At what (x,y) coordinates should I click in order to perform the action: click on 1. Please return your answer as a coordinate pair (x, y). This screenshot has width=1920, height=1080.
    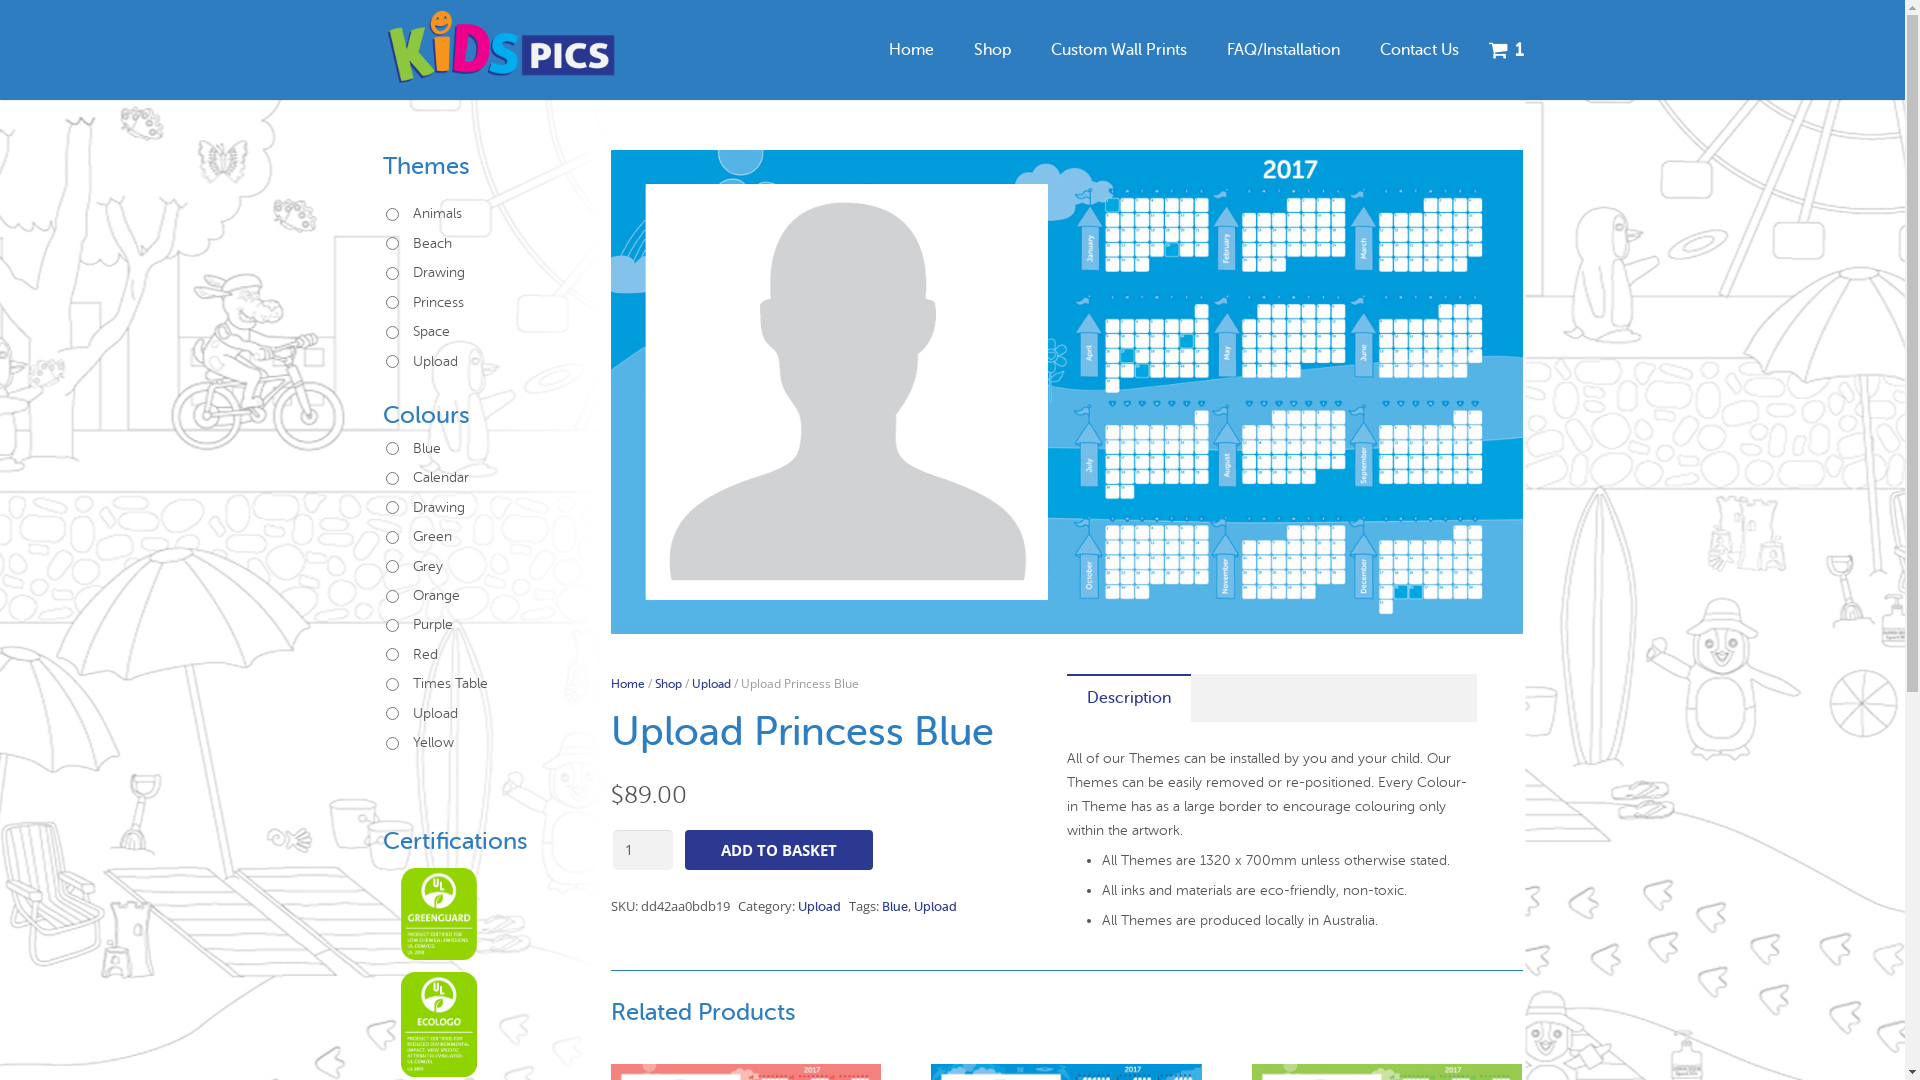
    Looking at the image, I should click on (1500, 50).